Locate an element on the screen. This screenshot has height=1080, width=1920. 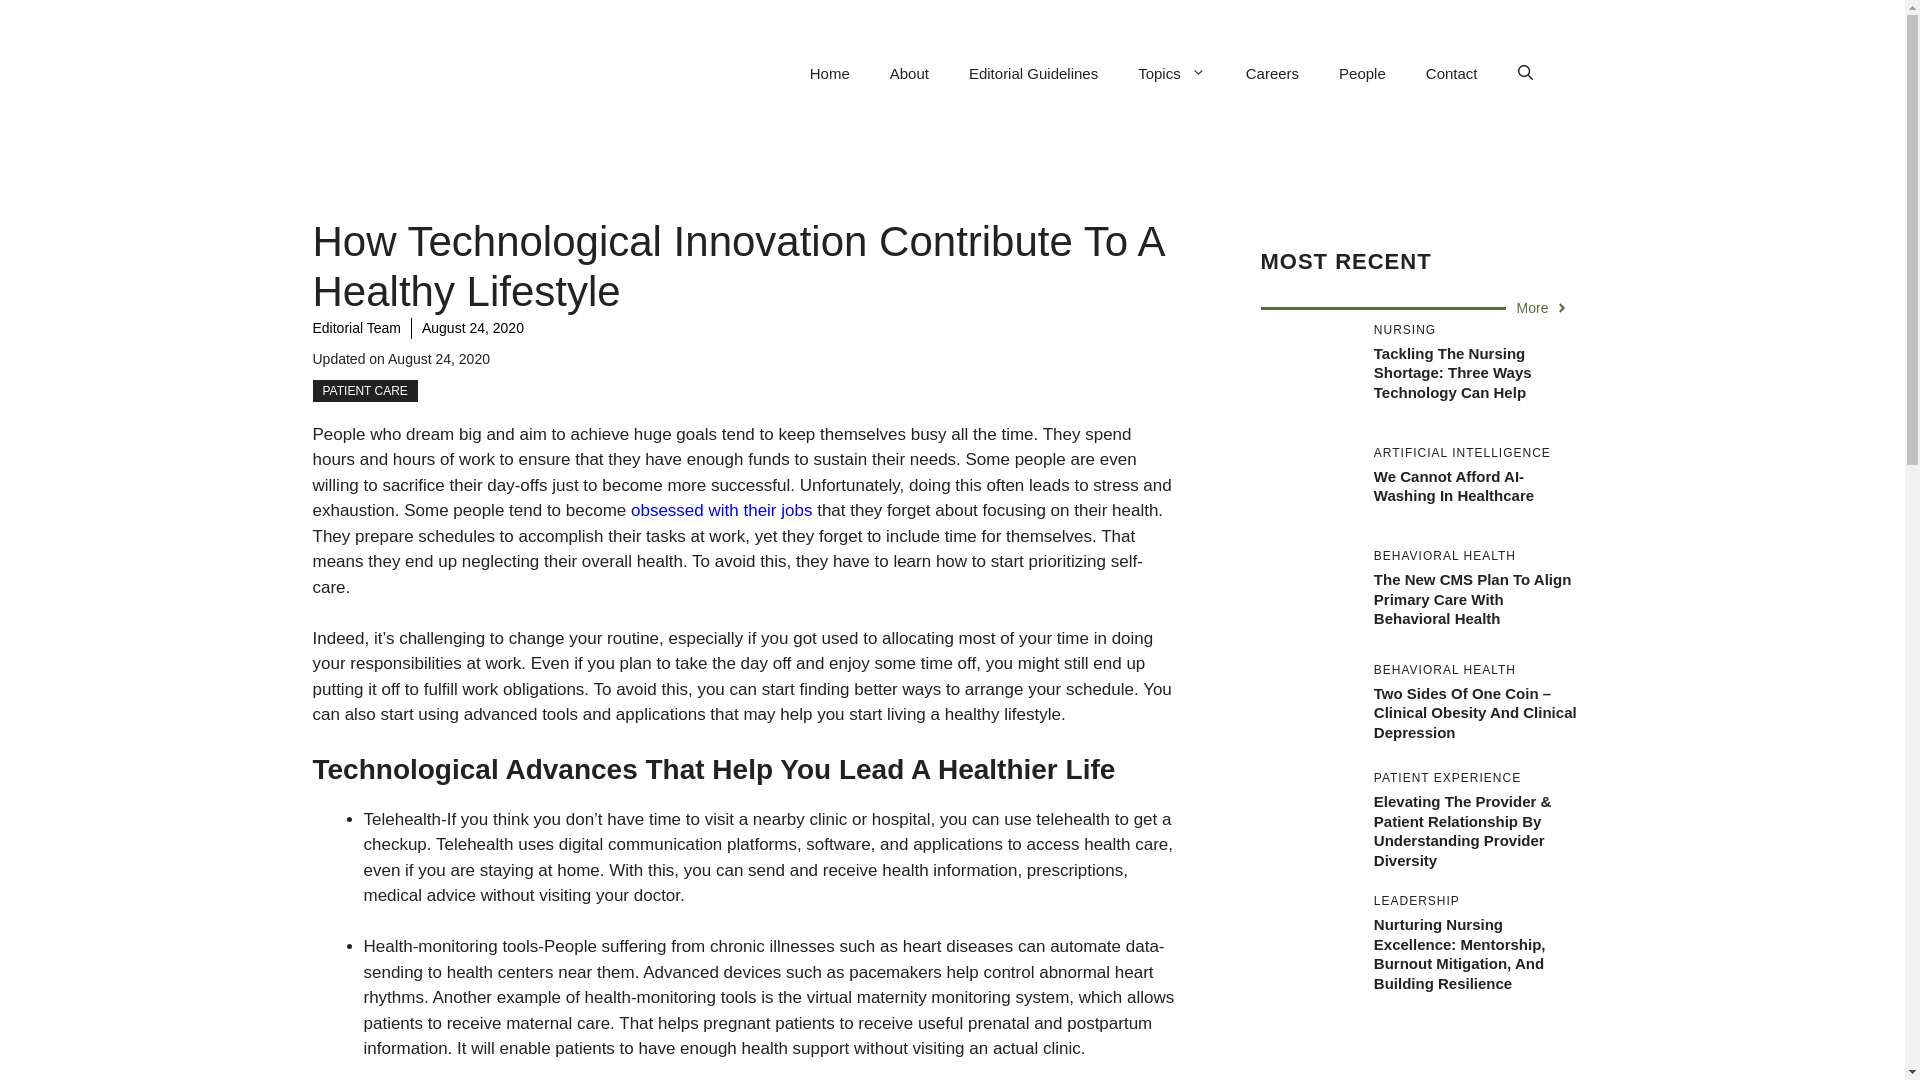
Careers is located at coordinates (1272, 74).